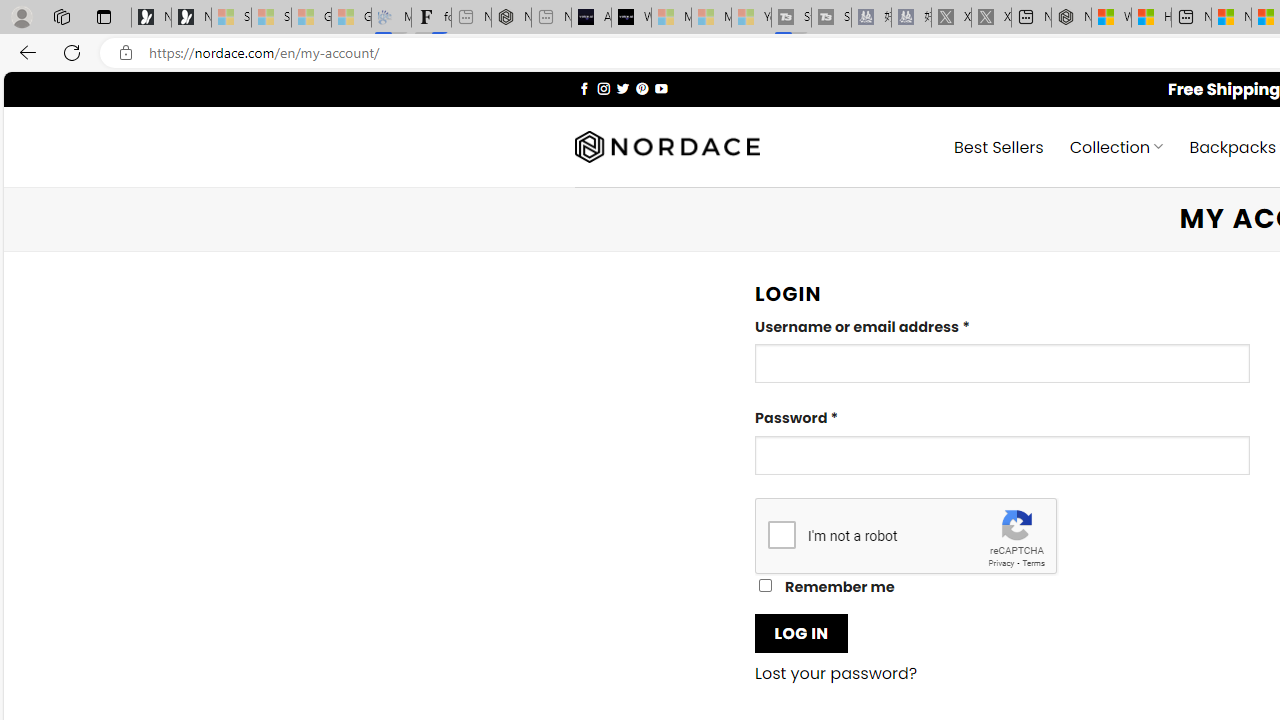 The width and height of the screenshot is (1280, 720). Describe the element at coordinates (24, 52) in the screenshot. I see `Back` at that location.